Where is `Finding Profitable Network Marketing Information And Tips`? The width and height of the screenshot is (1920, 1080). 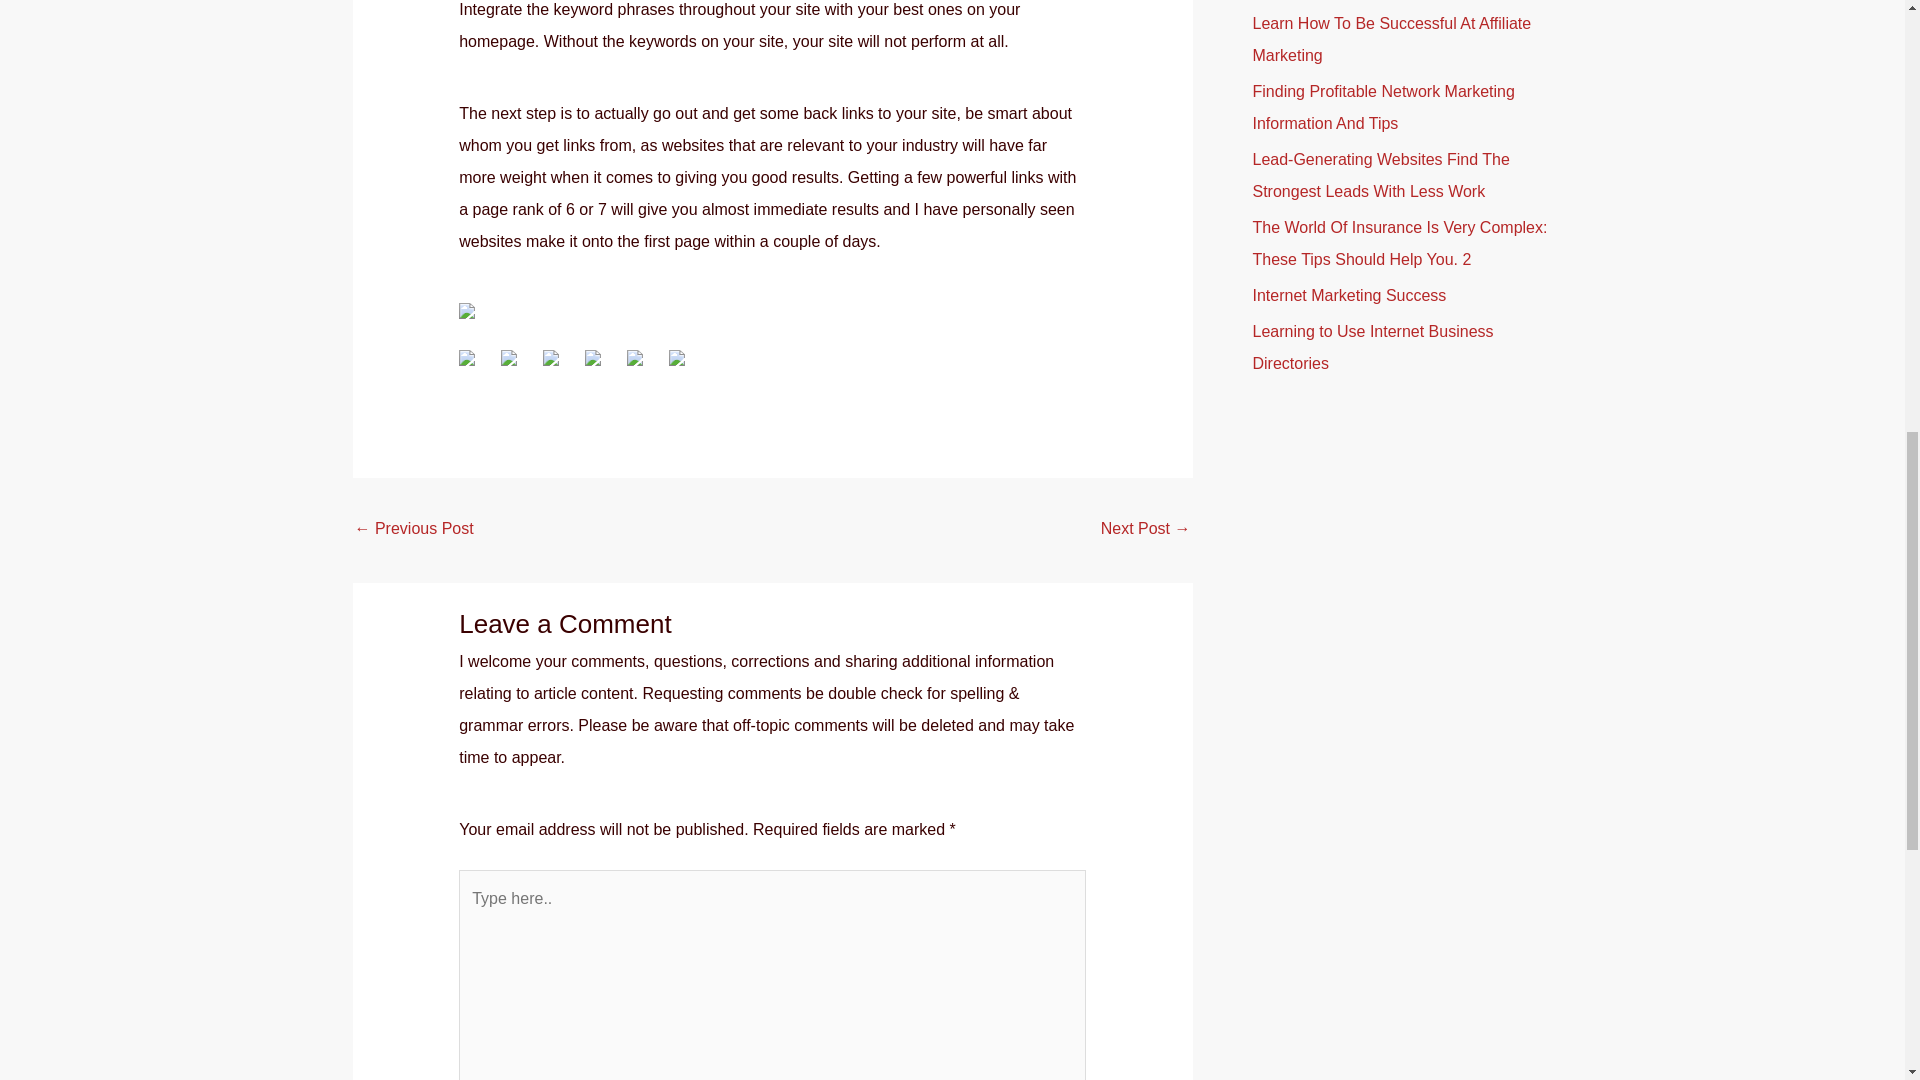
Finding Profitable Network Marketing Information And Tips is located at coordinates (1382, 107).